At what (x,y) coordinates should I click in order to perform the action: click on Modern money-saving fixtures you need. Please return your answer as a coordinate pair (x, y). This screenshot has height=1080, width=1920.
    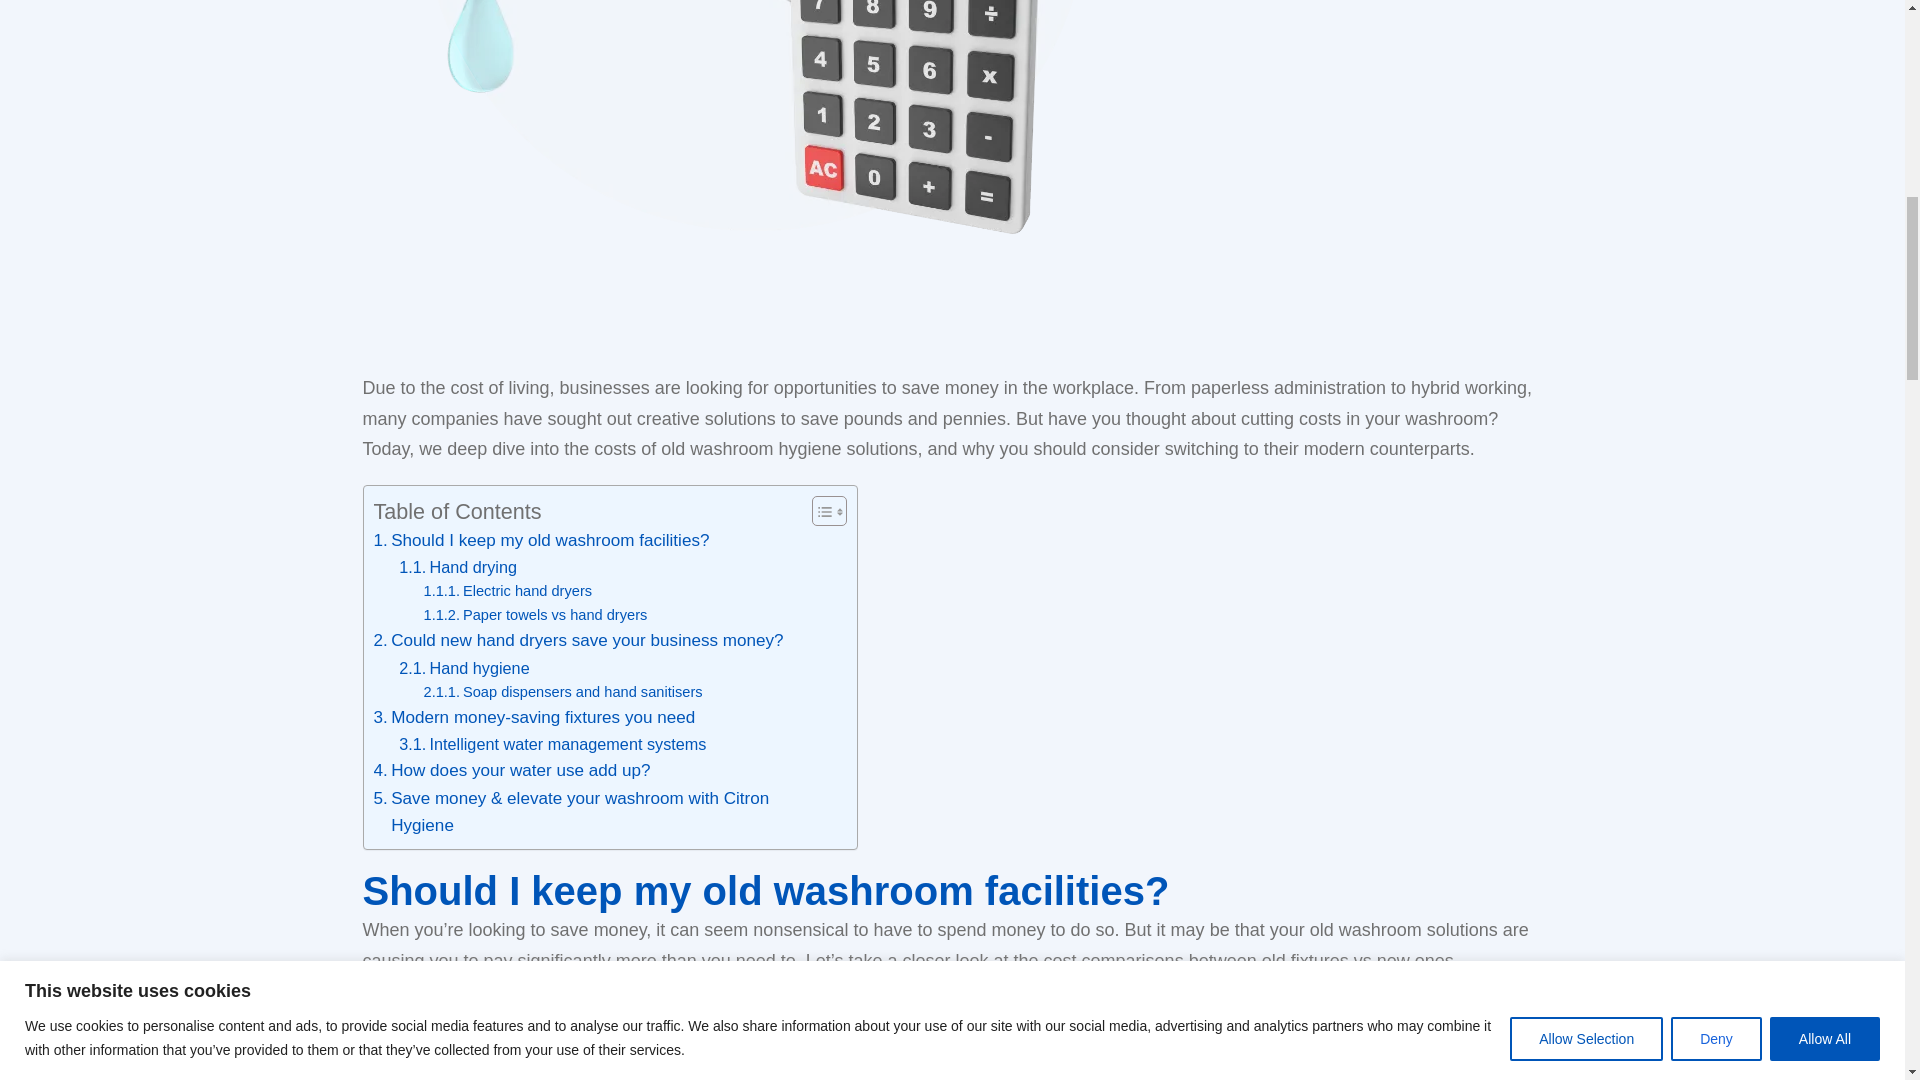
    Looking at the image, I should click on (534, 718).